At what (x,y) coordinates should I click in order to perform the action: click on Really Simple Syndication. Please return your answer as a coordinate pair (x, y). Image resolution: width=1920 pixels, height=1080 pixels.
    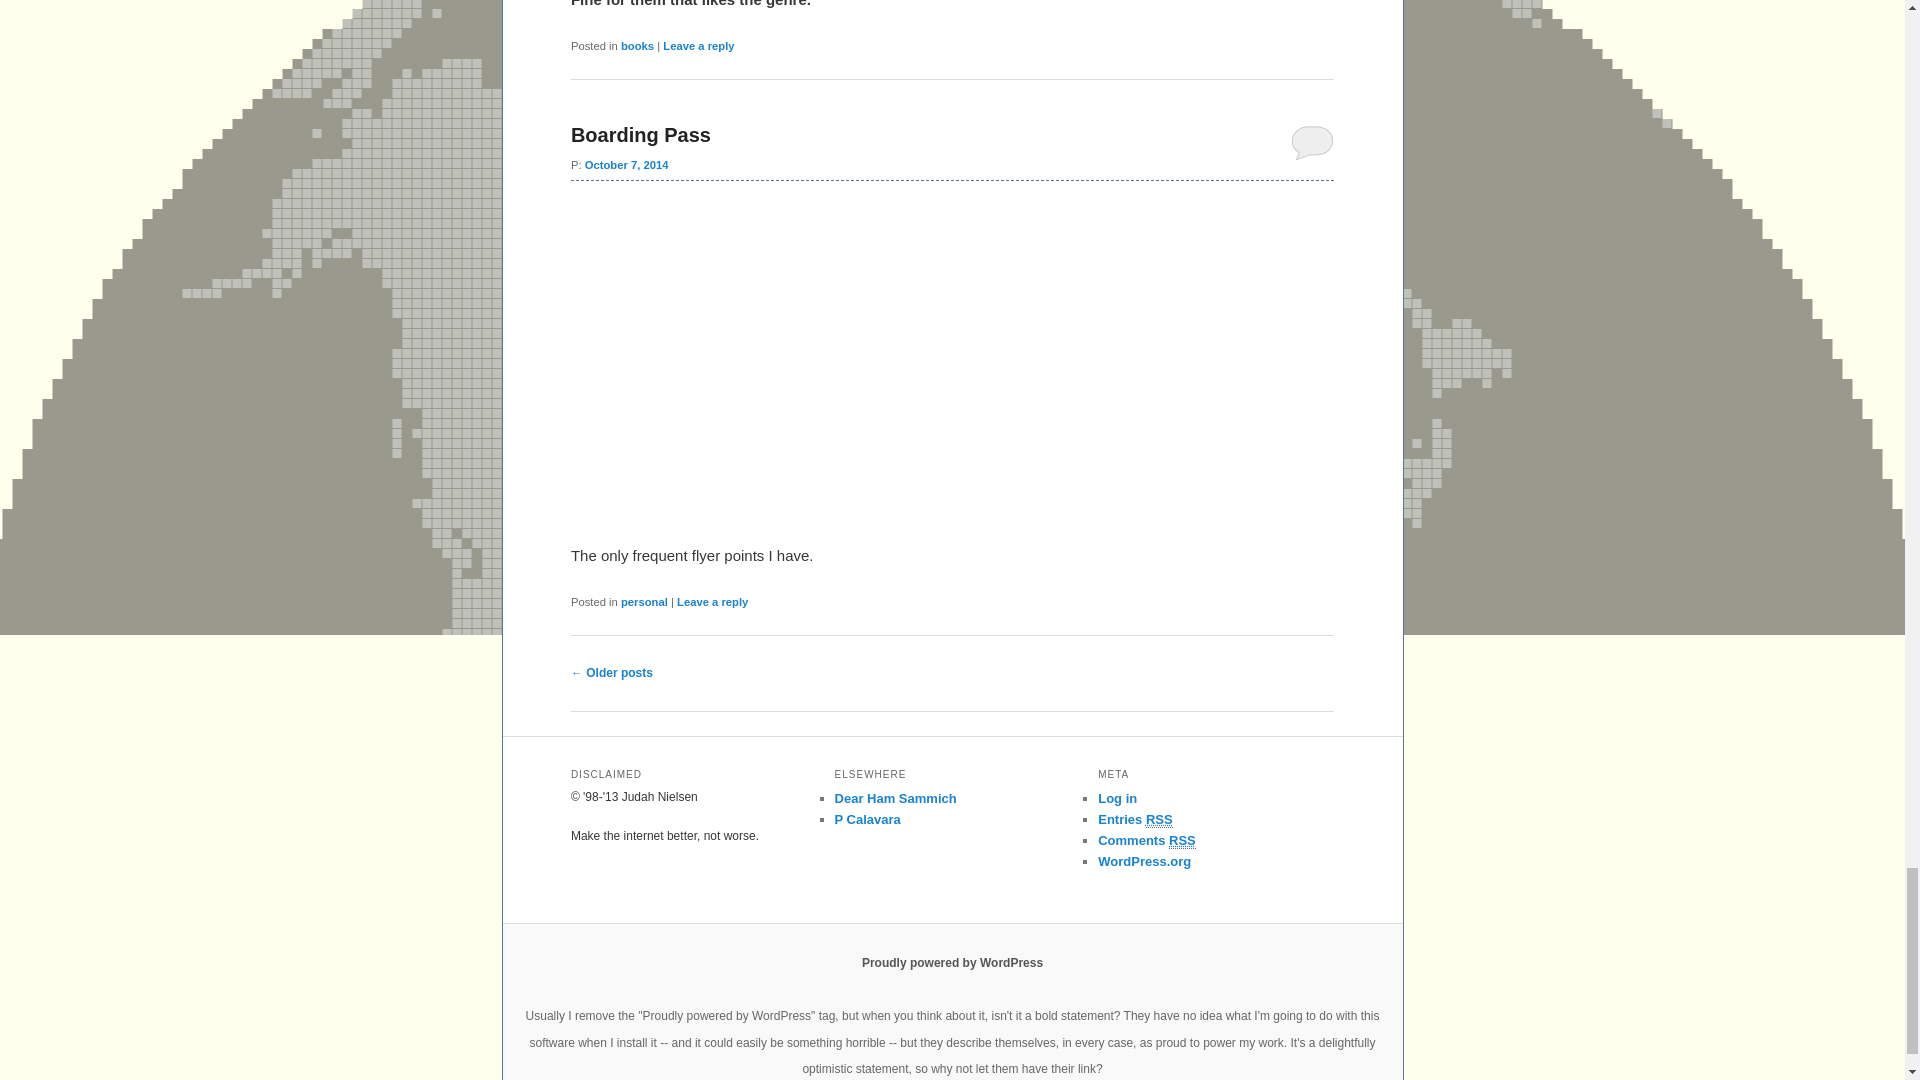
    Looking at the image, I should click on (1160, 820).